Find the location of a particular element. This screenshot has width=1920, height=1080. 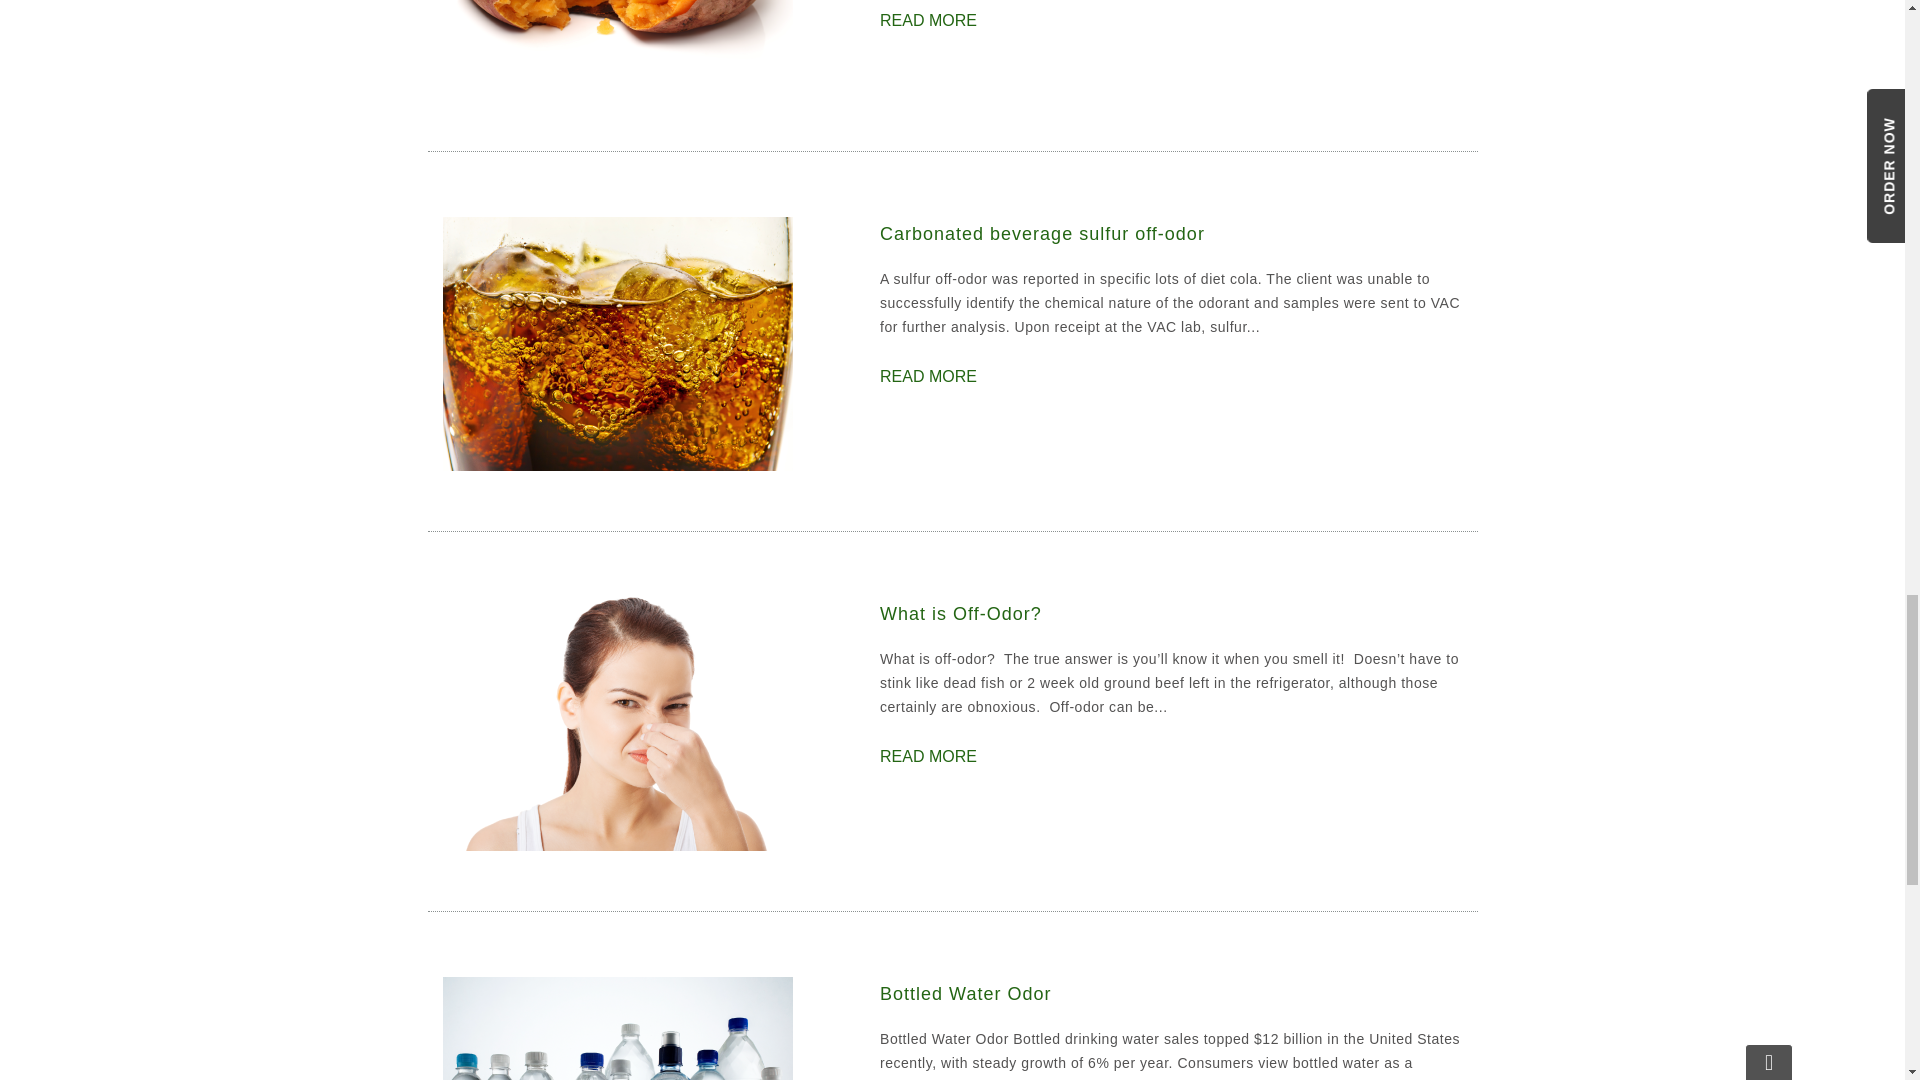

Odorous Compounds from Sweet Potatoes is located at coordinates (928, 20).